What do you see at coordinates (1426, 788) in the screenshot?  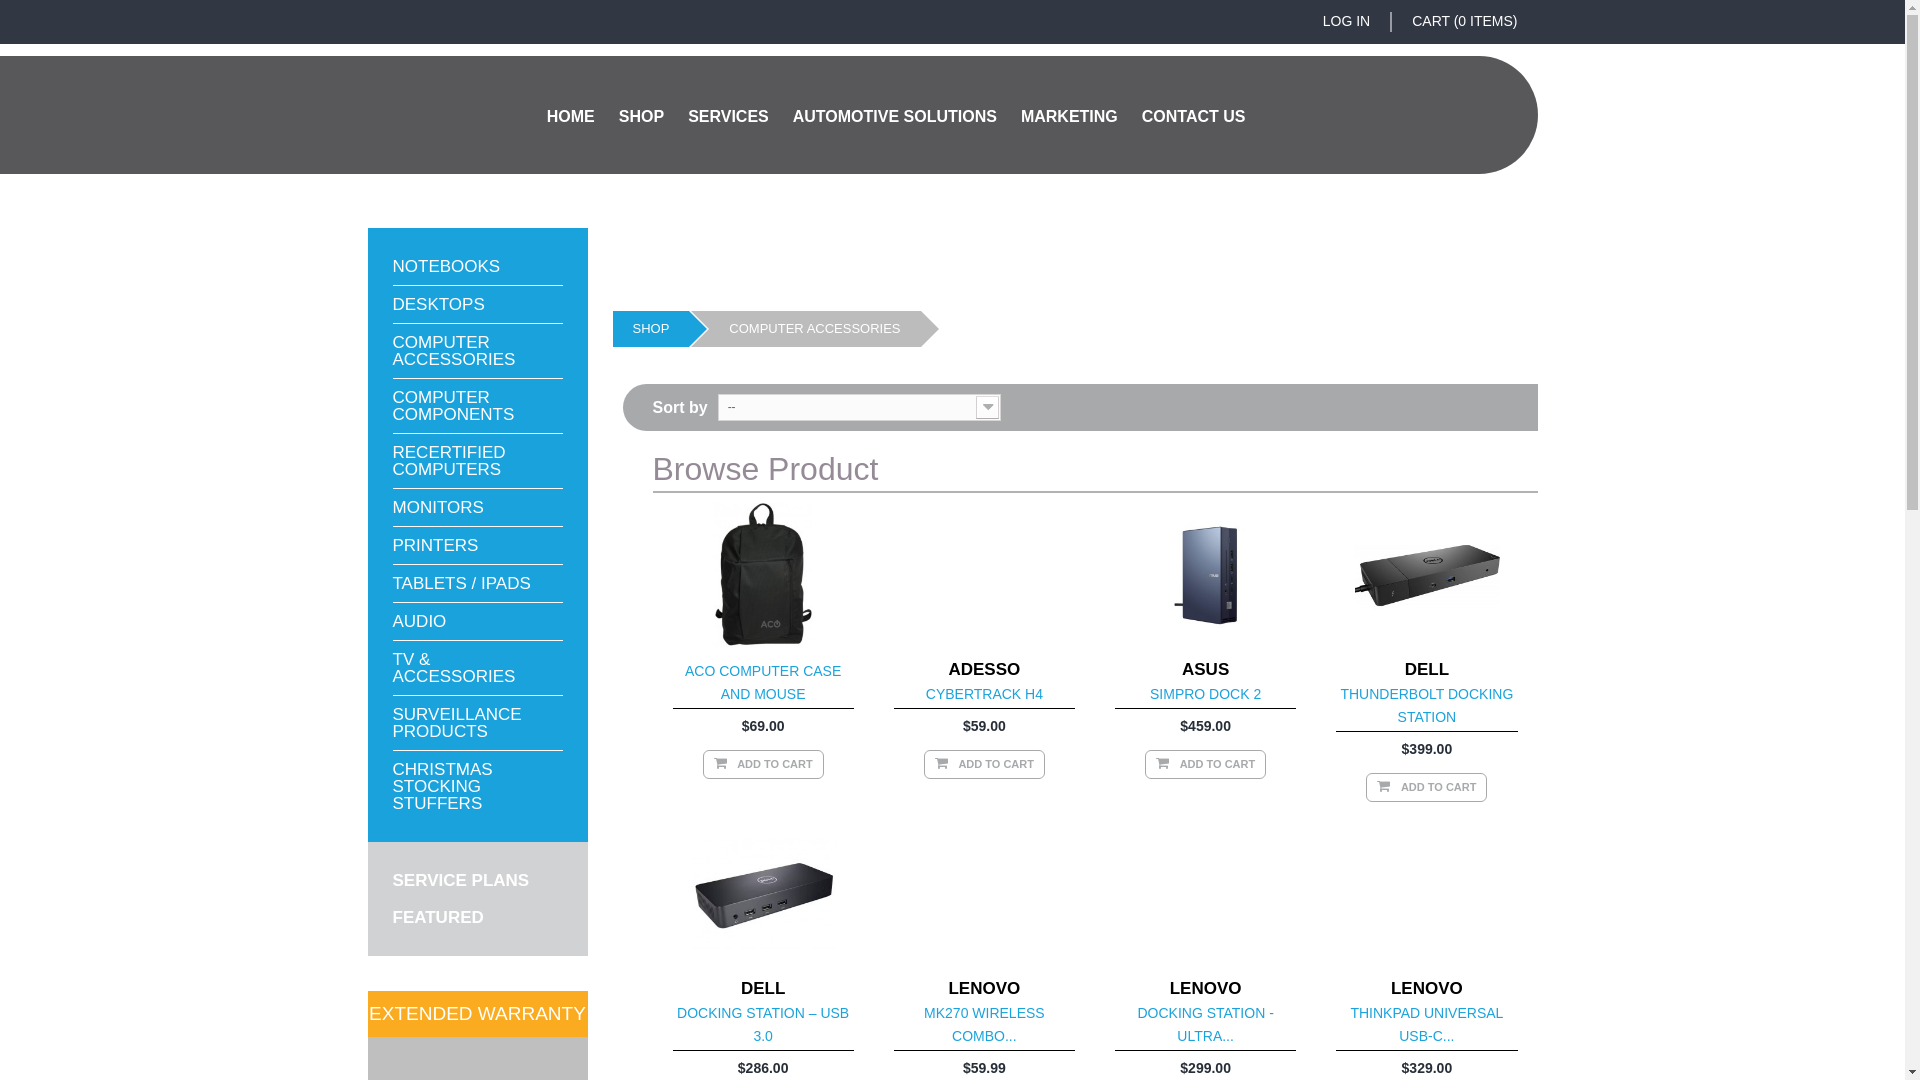 I see `ADD TO CART` at bounding box center [1426, 788].